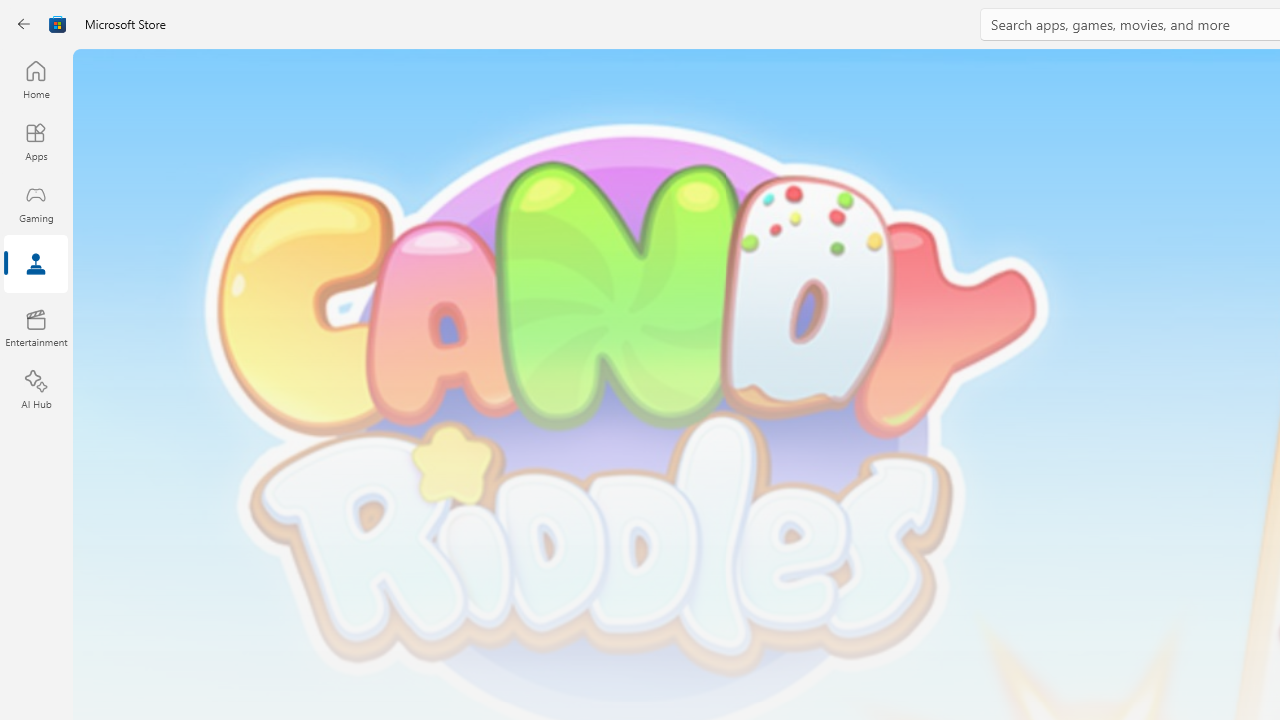 This screenshot has height=720, width=1280. What do you see at coordinates (27, 24) in the screenshot?
I see `Class: Image` at bounding box center [27, 24].